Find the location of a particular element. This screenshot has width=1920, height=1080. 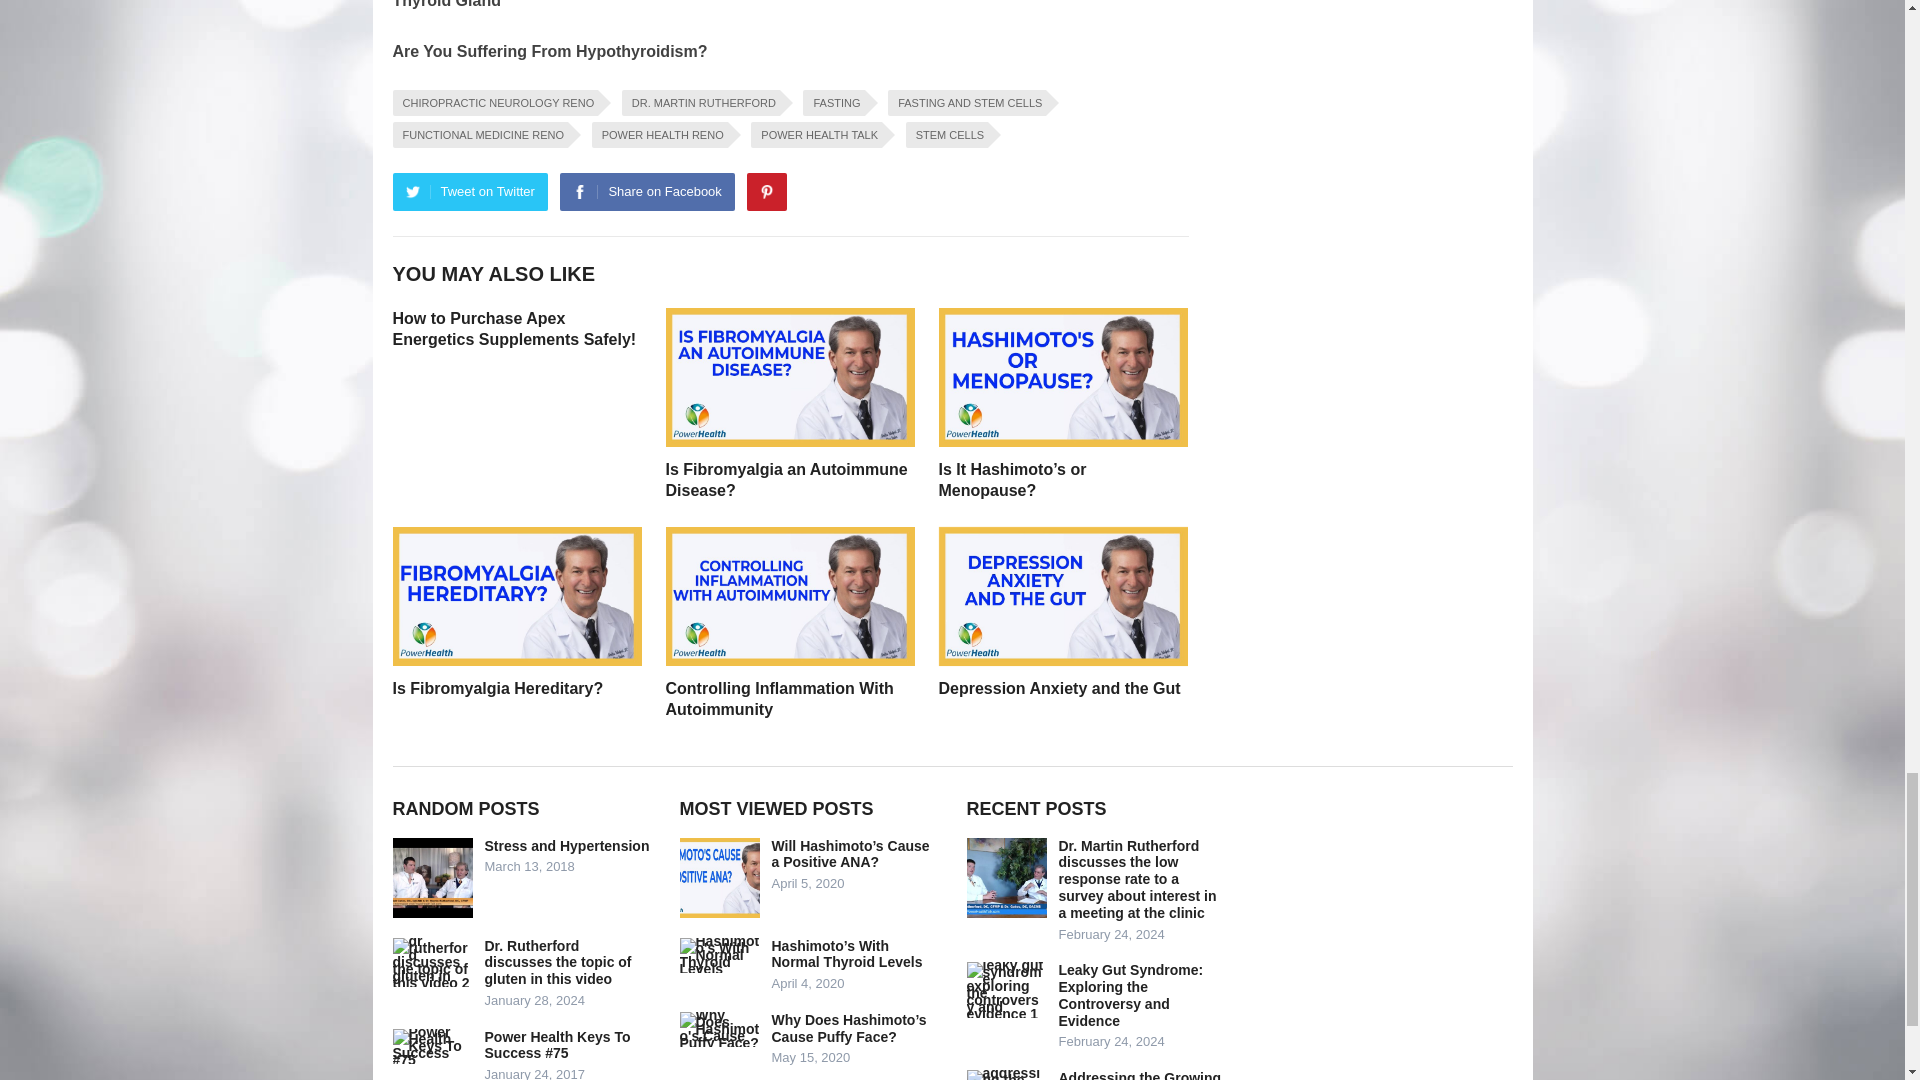

FASTING is located at coordinates (833, 102).